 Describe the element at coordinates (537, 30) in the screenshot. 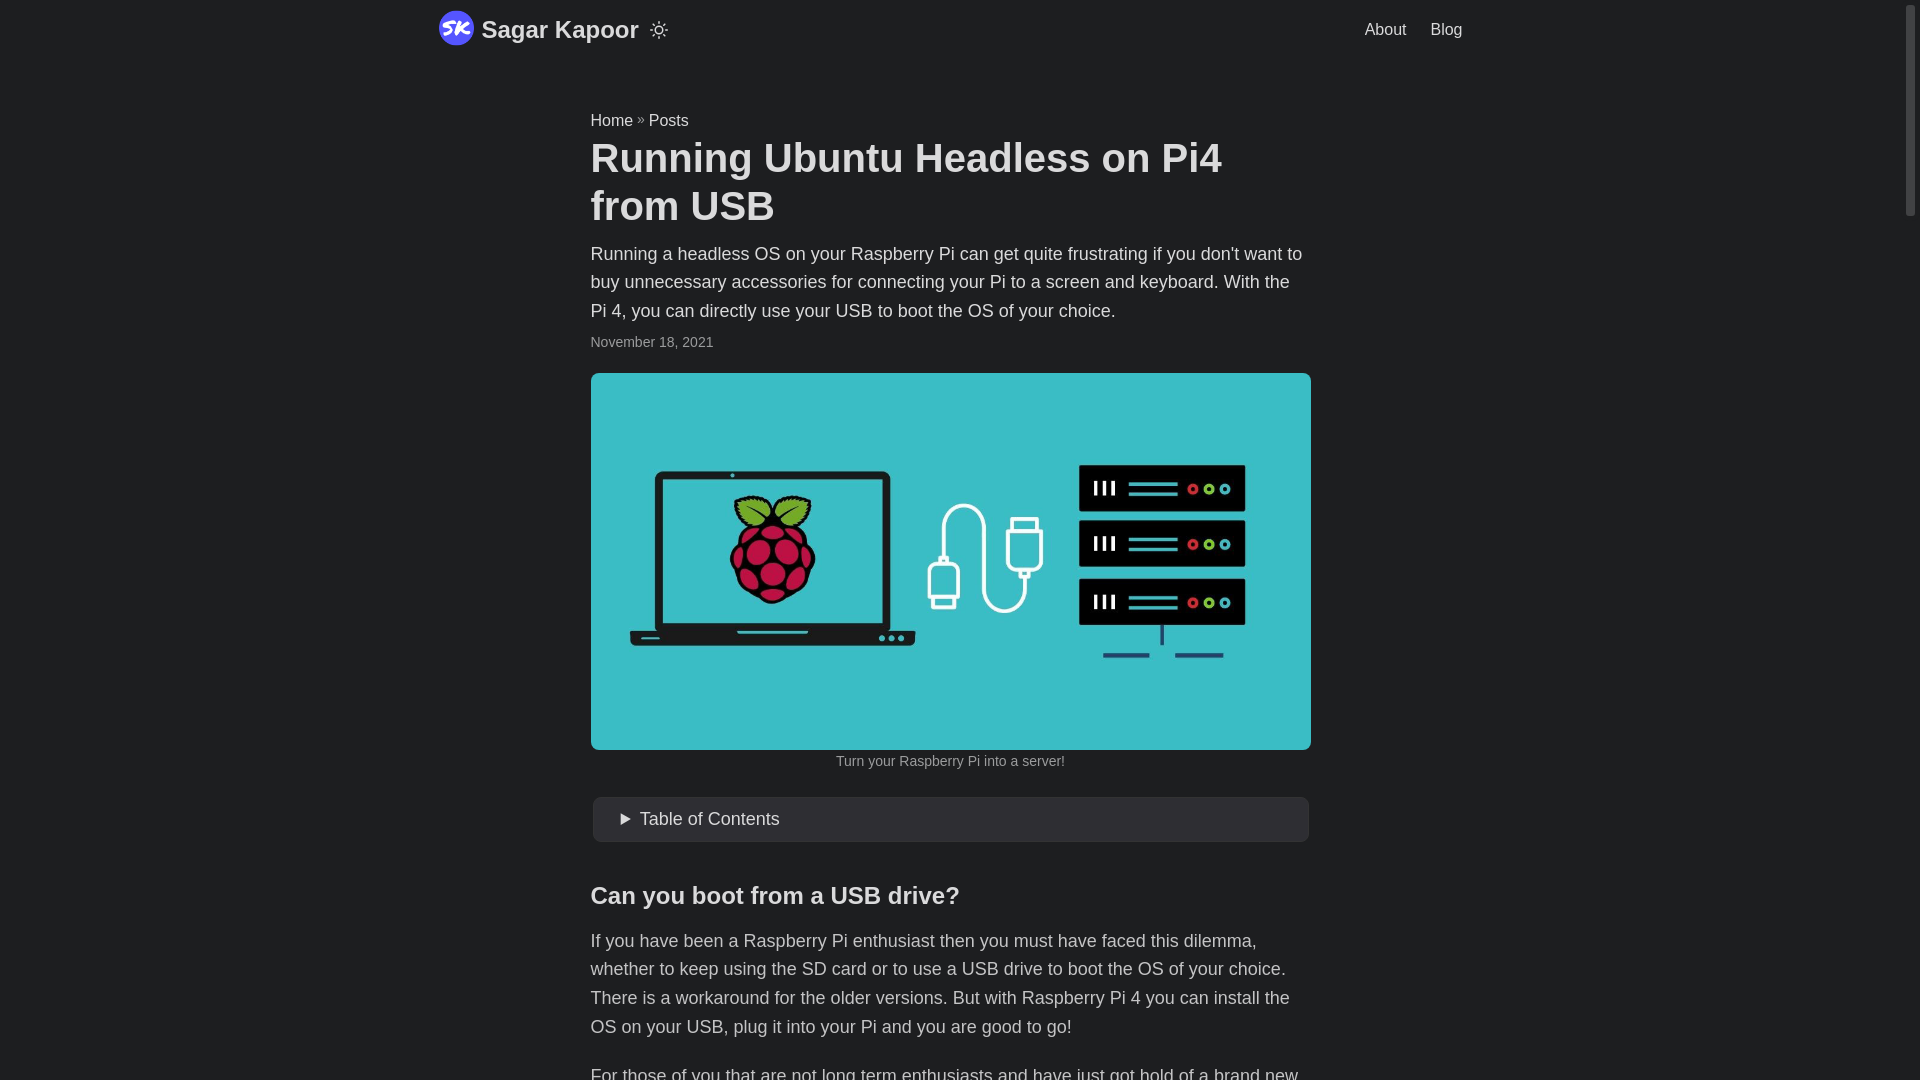

I see `Sagar Kapoor` at that location.